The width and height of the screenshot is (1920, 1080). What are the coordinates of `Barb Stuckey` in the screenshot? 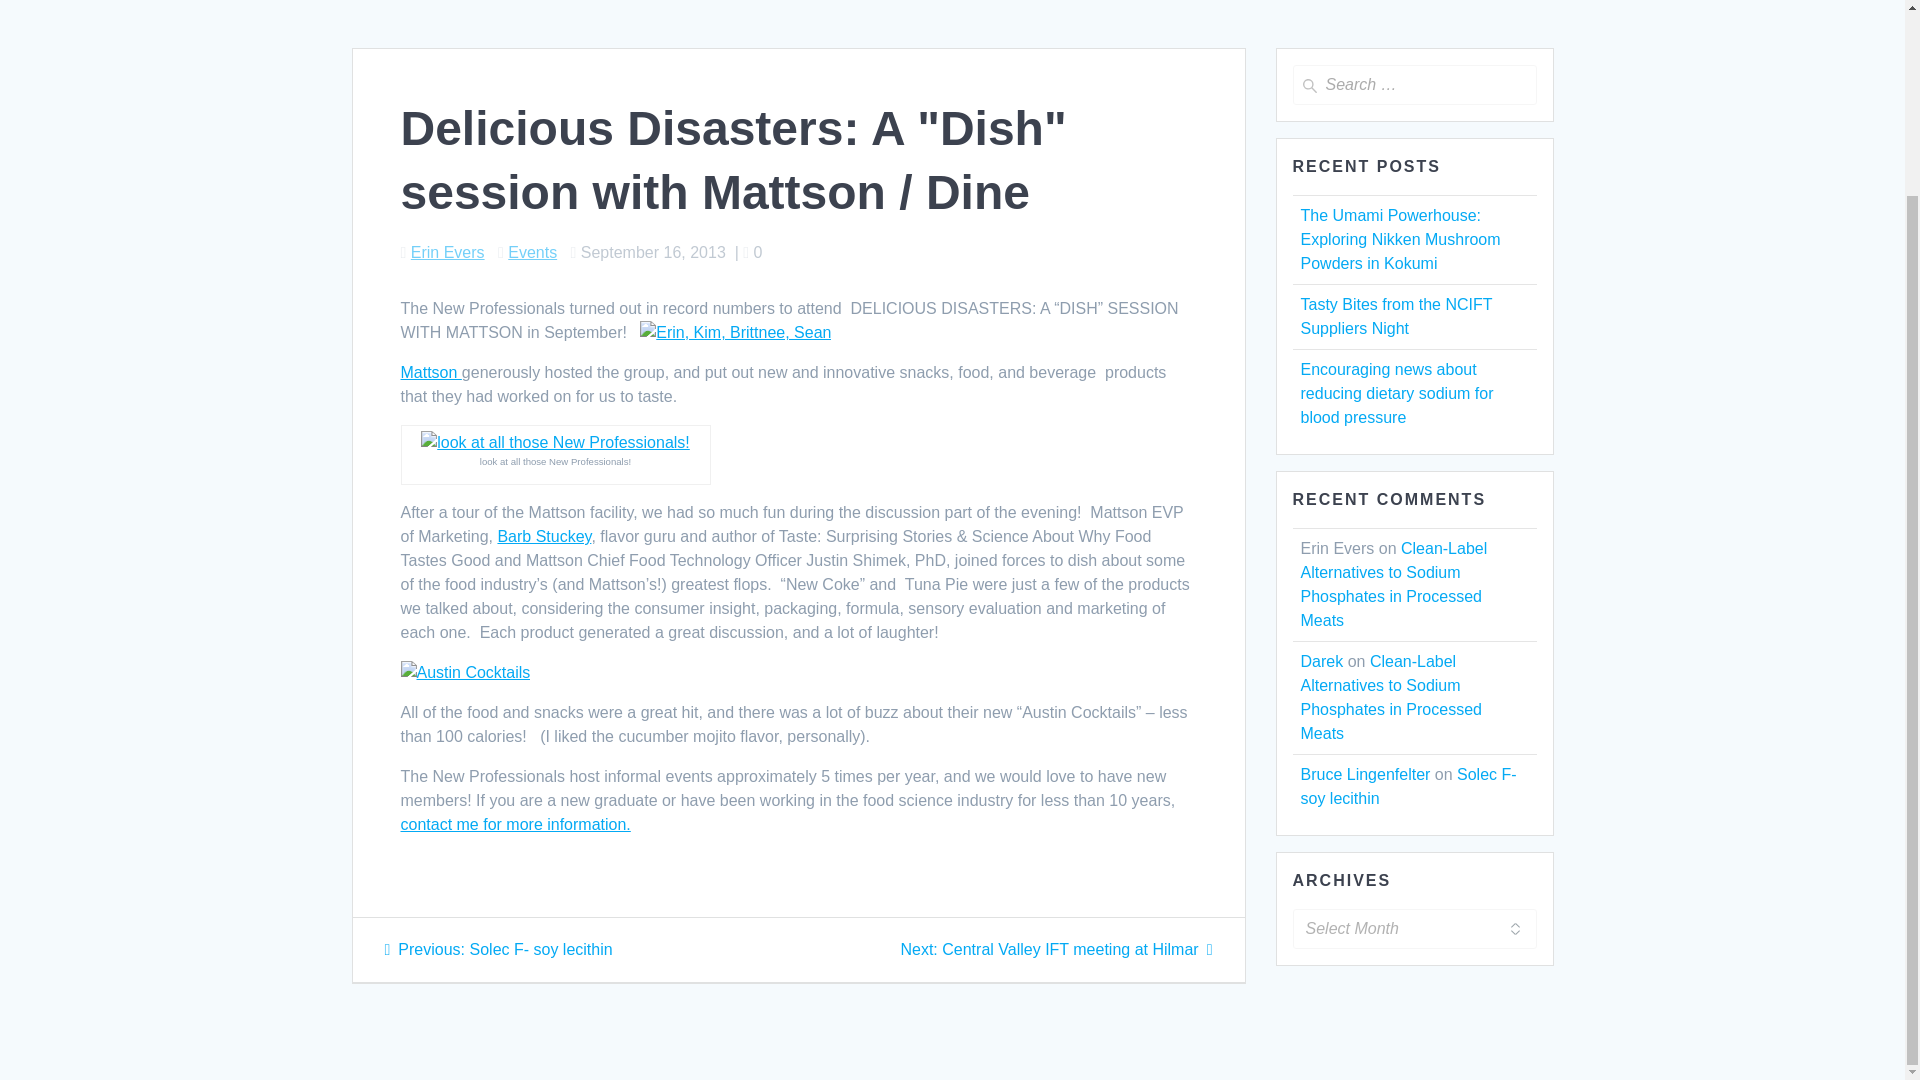 It's located at (514, 824).